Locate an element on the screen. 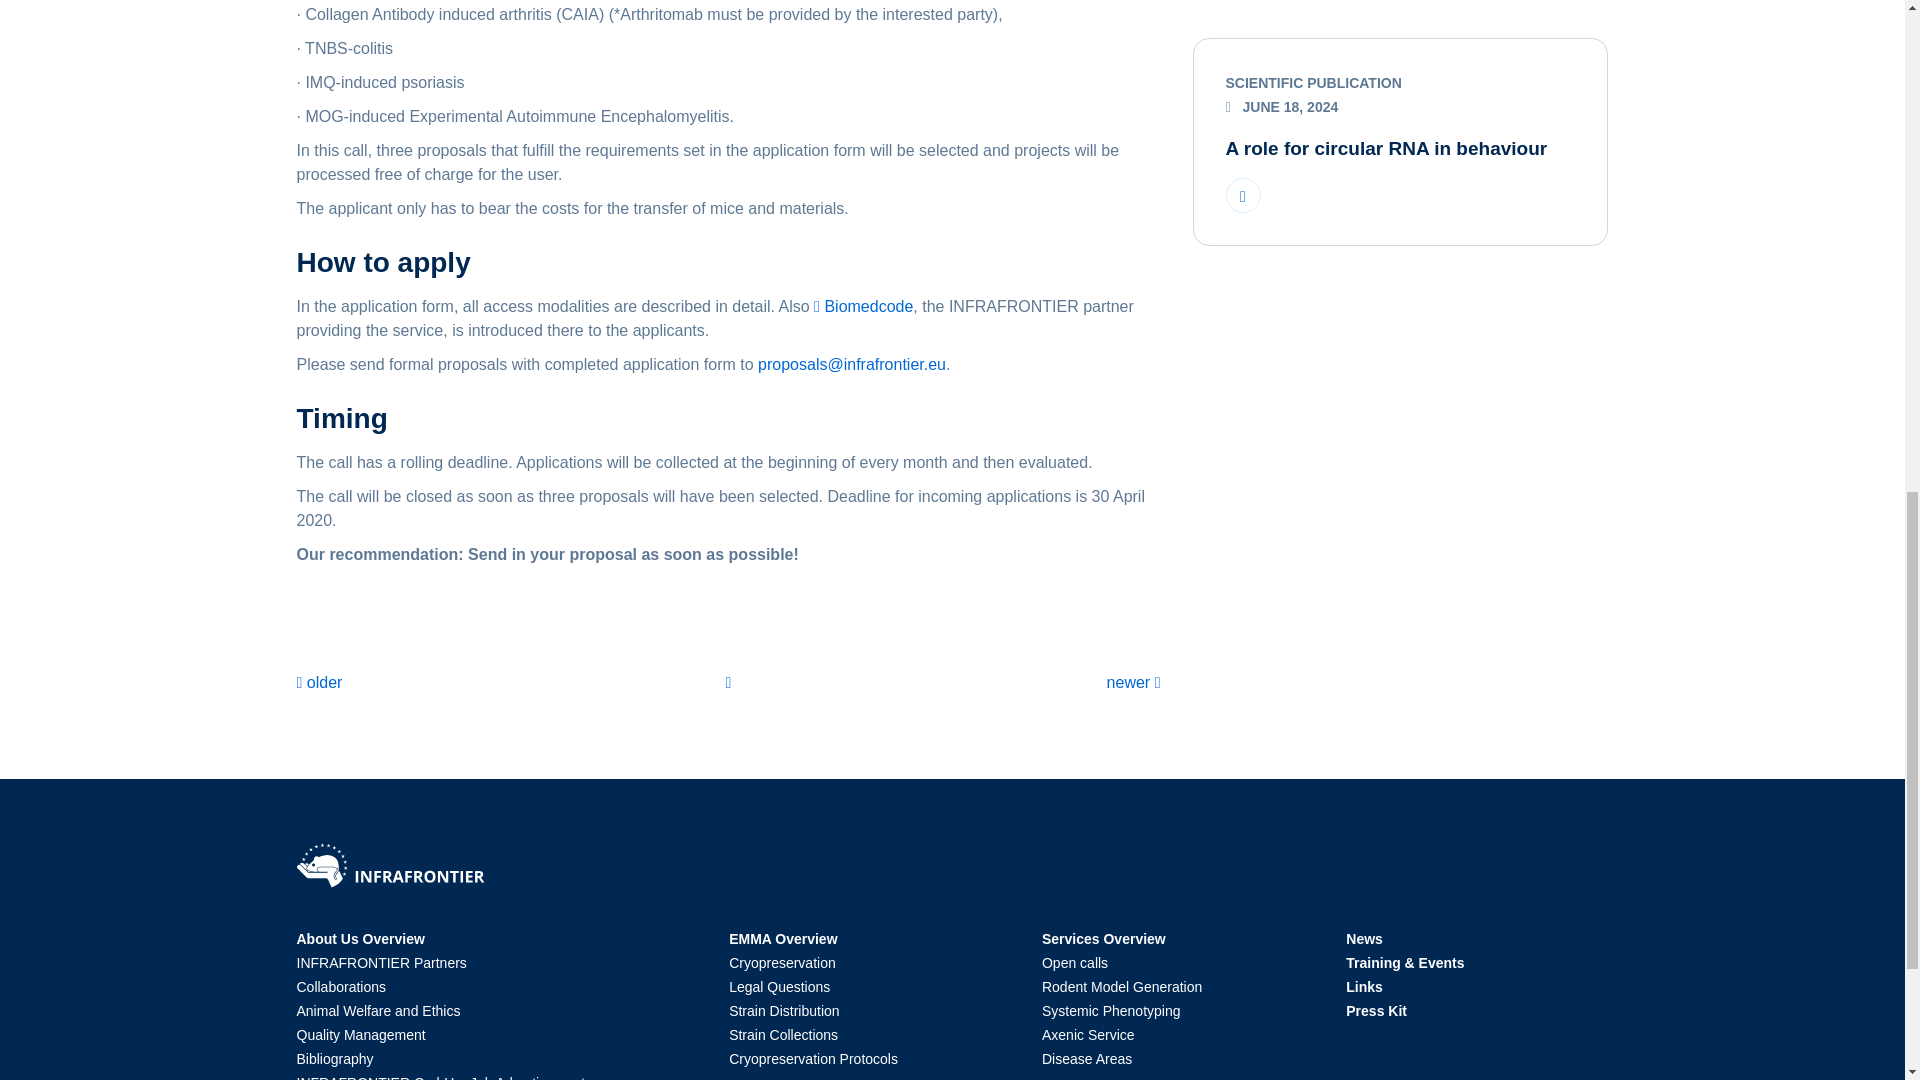 This screenshot has height=1080, width=1920. newer is located at coordinates (1134, 682).